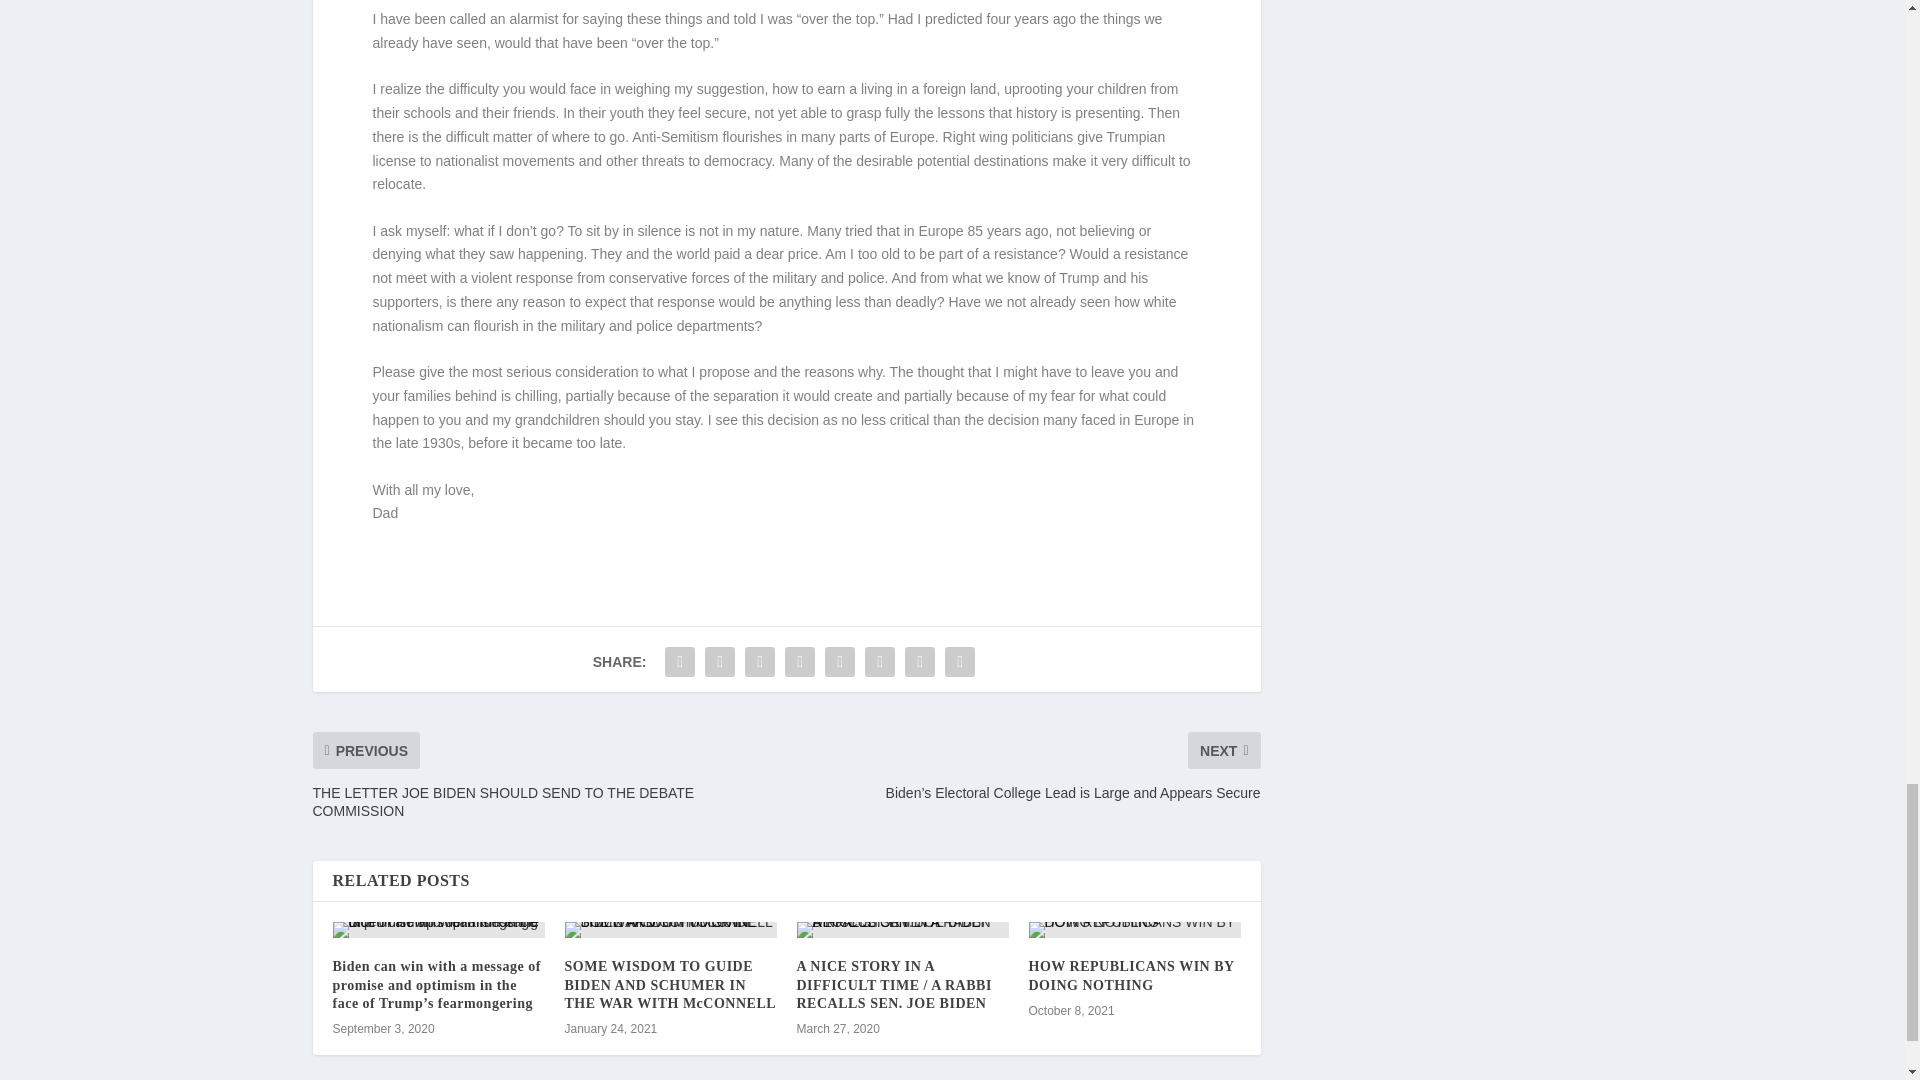  What do you see at coordinates (1130, 976) in the screenshot?
I see `HOW REPUBLICANS WIN BY DOING NOTHING` at bounding box center [1130, 976].